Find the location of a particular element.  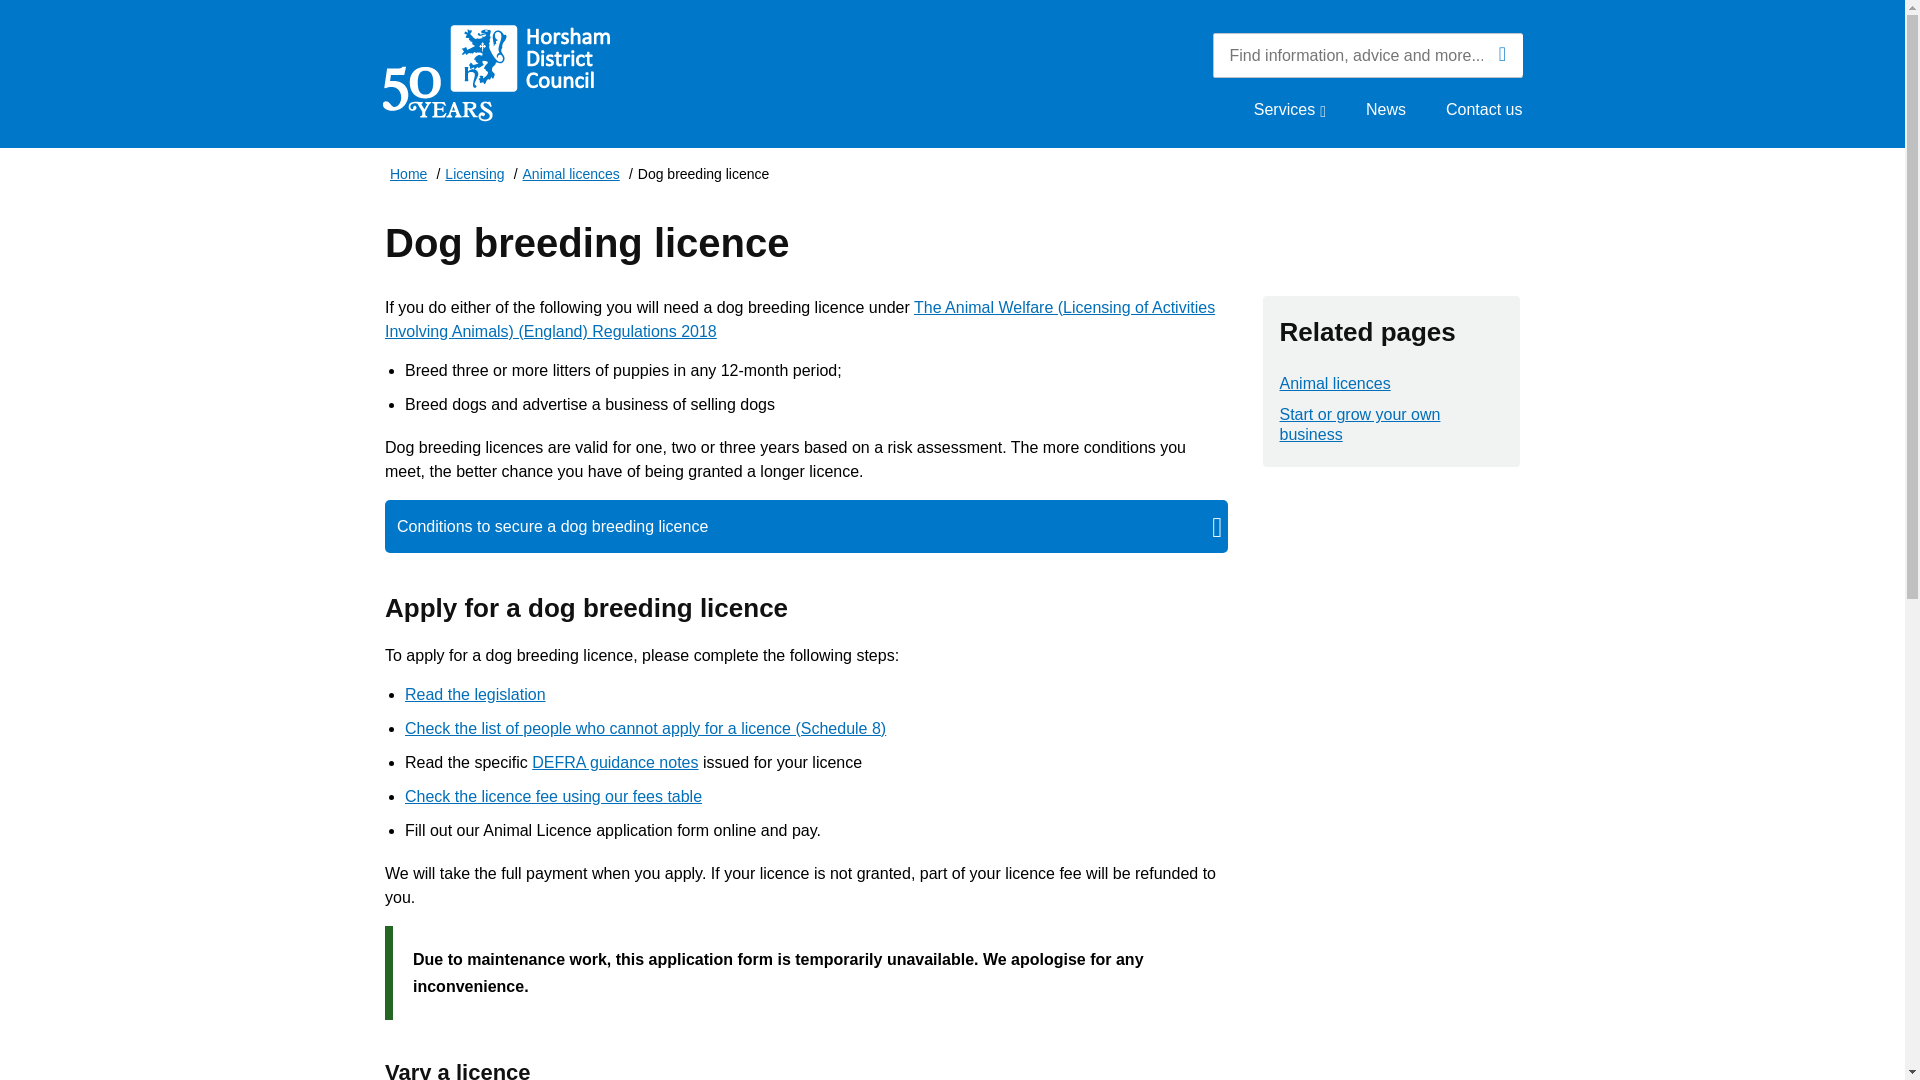

Services is located at coordinates (1290, 109).